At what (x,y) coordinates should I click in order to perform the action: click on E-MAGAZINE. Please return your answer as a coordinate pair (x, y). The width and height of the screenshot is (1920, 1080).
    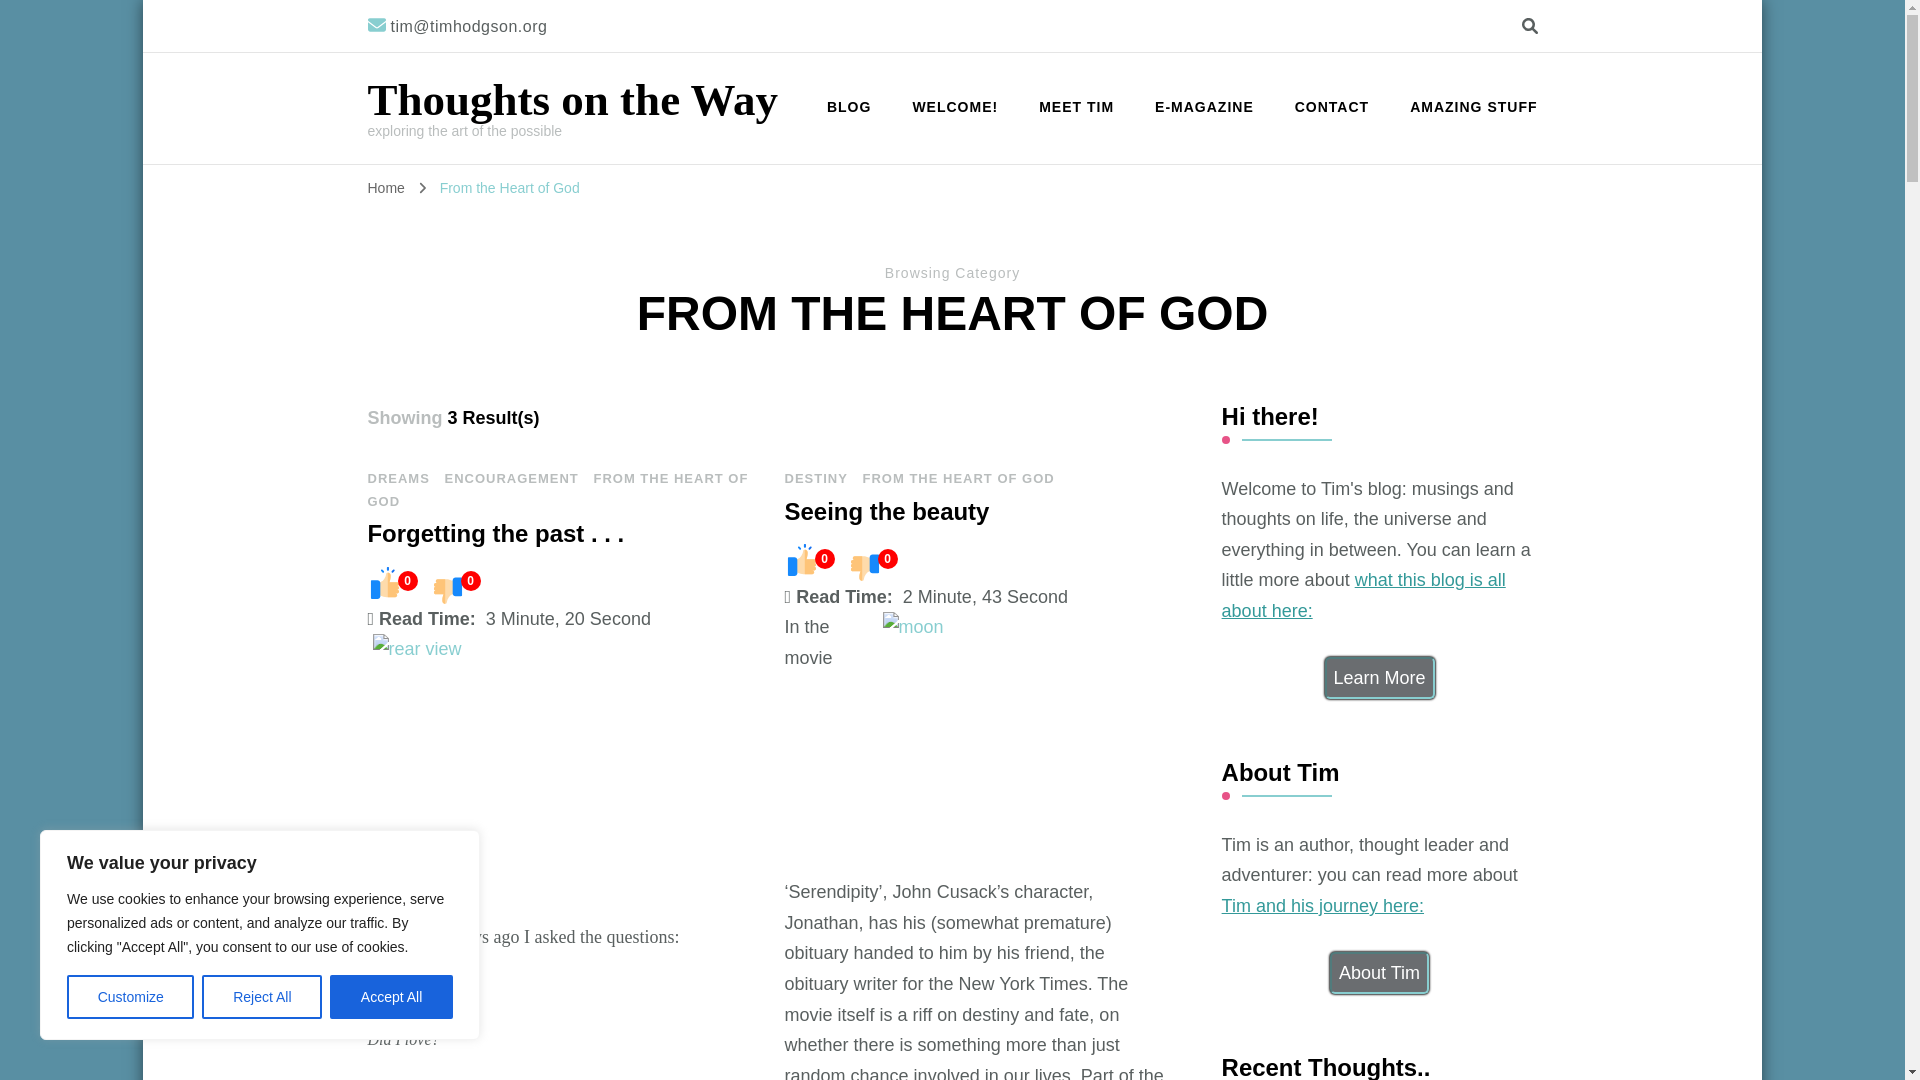
    Looking at the image, I should click on (1204, 108).